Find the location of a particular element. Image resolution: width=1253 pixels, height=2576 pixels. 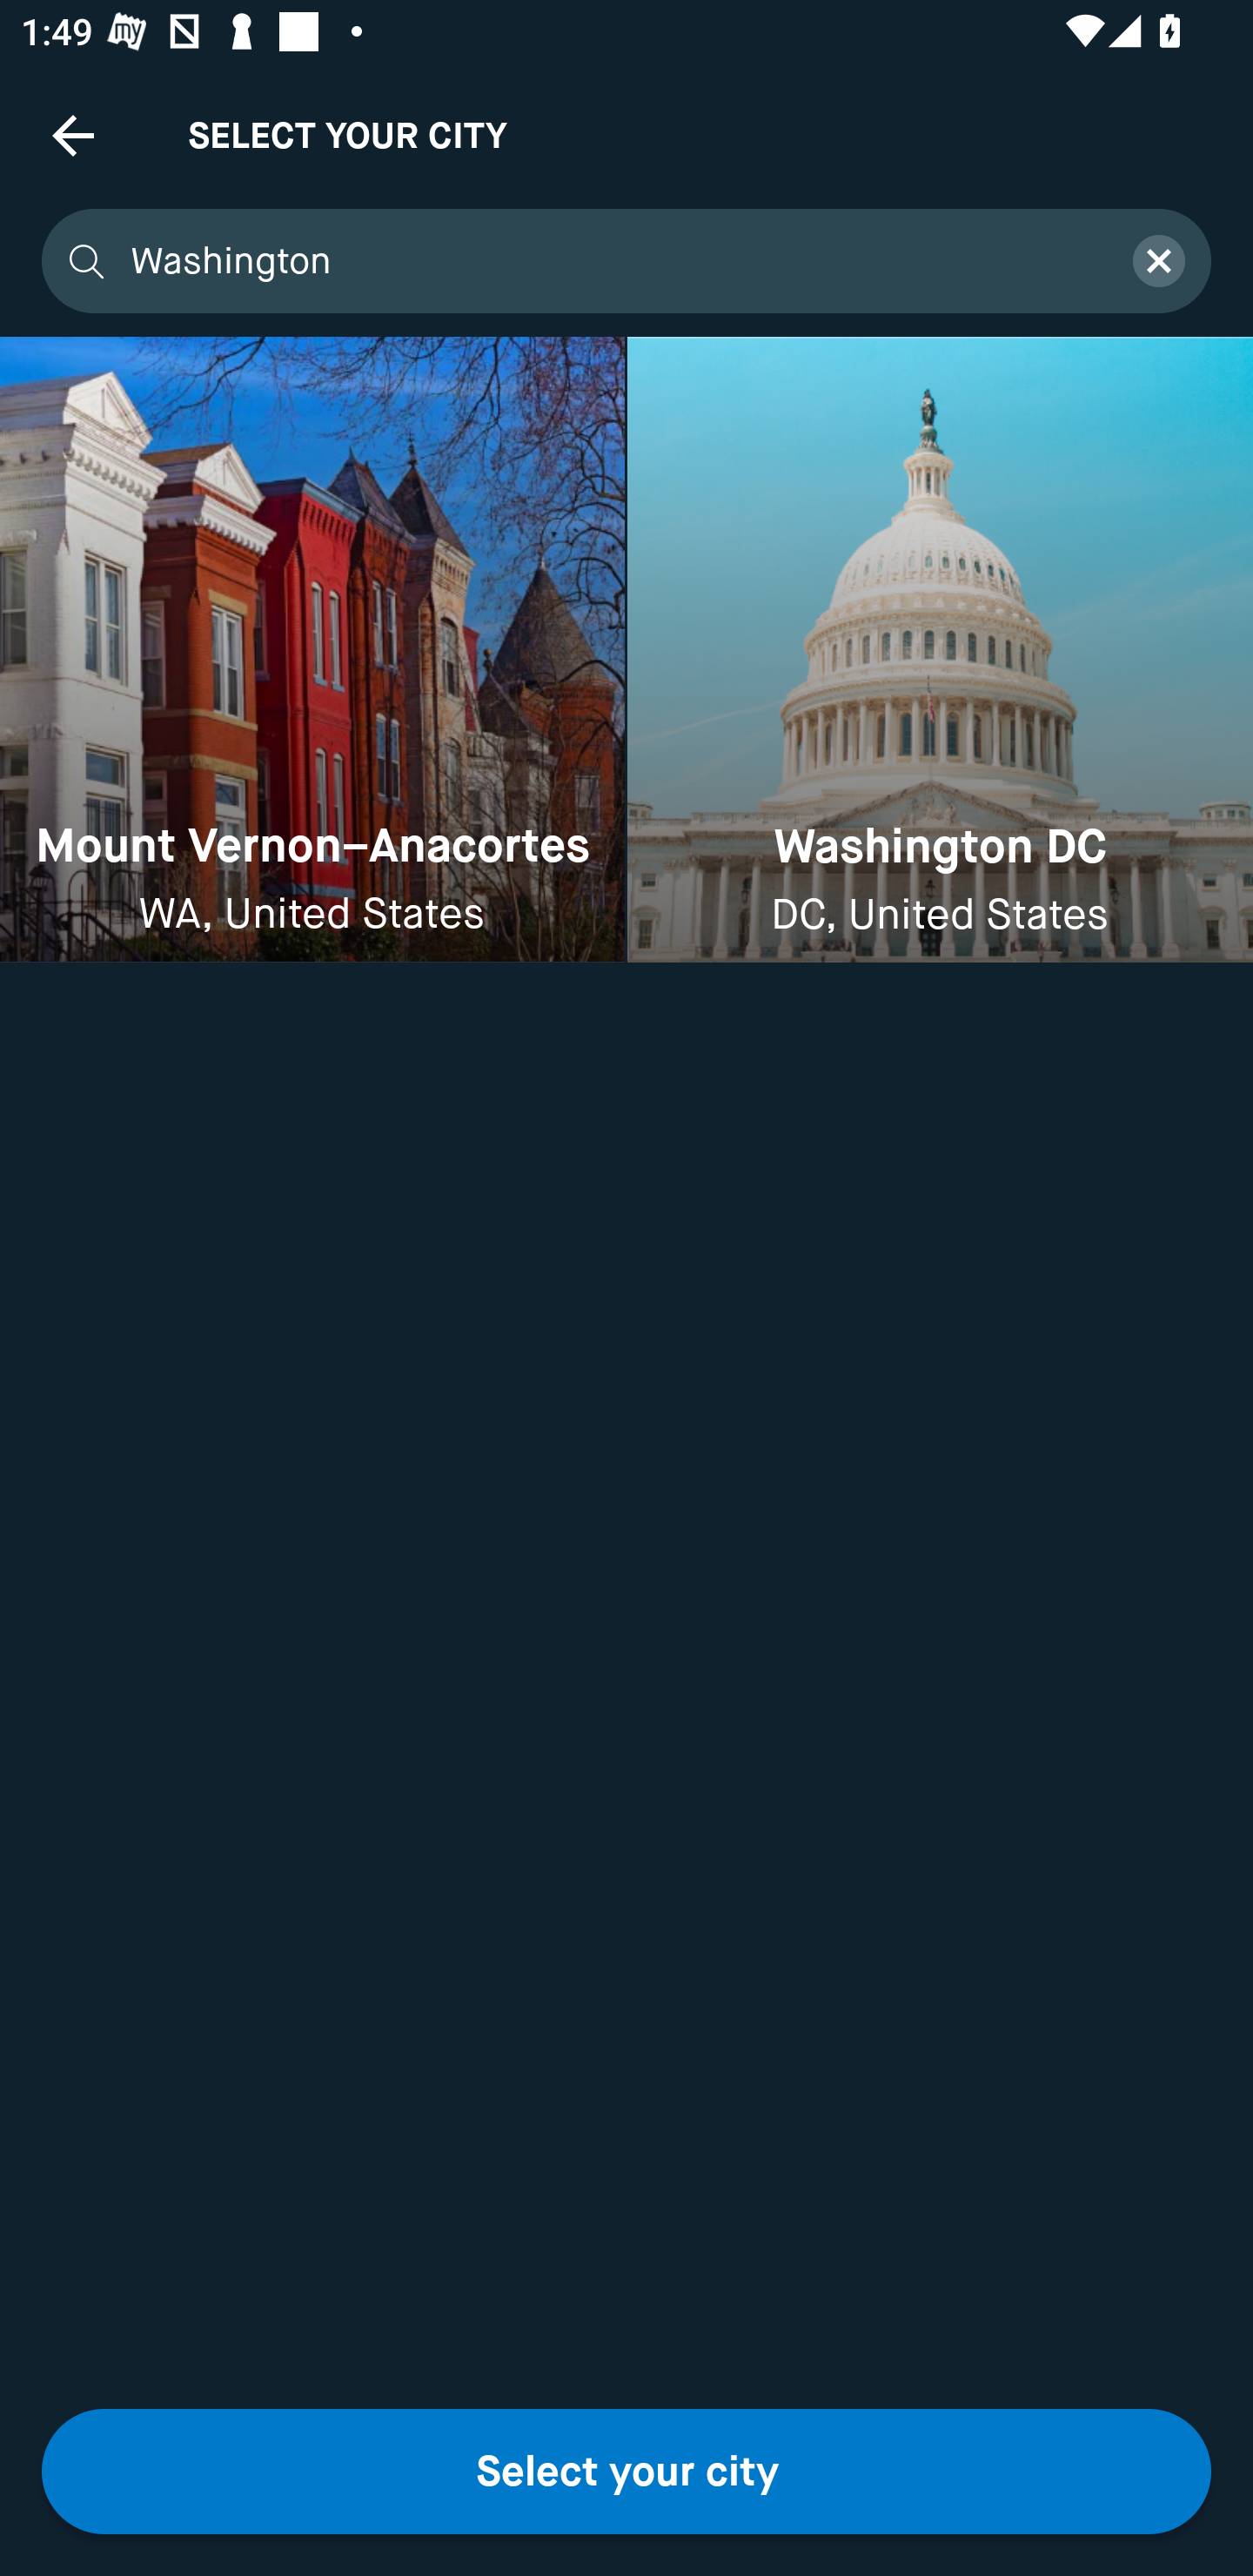

Navigate up is located at coordinates (73, 135).